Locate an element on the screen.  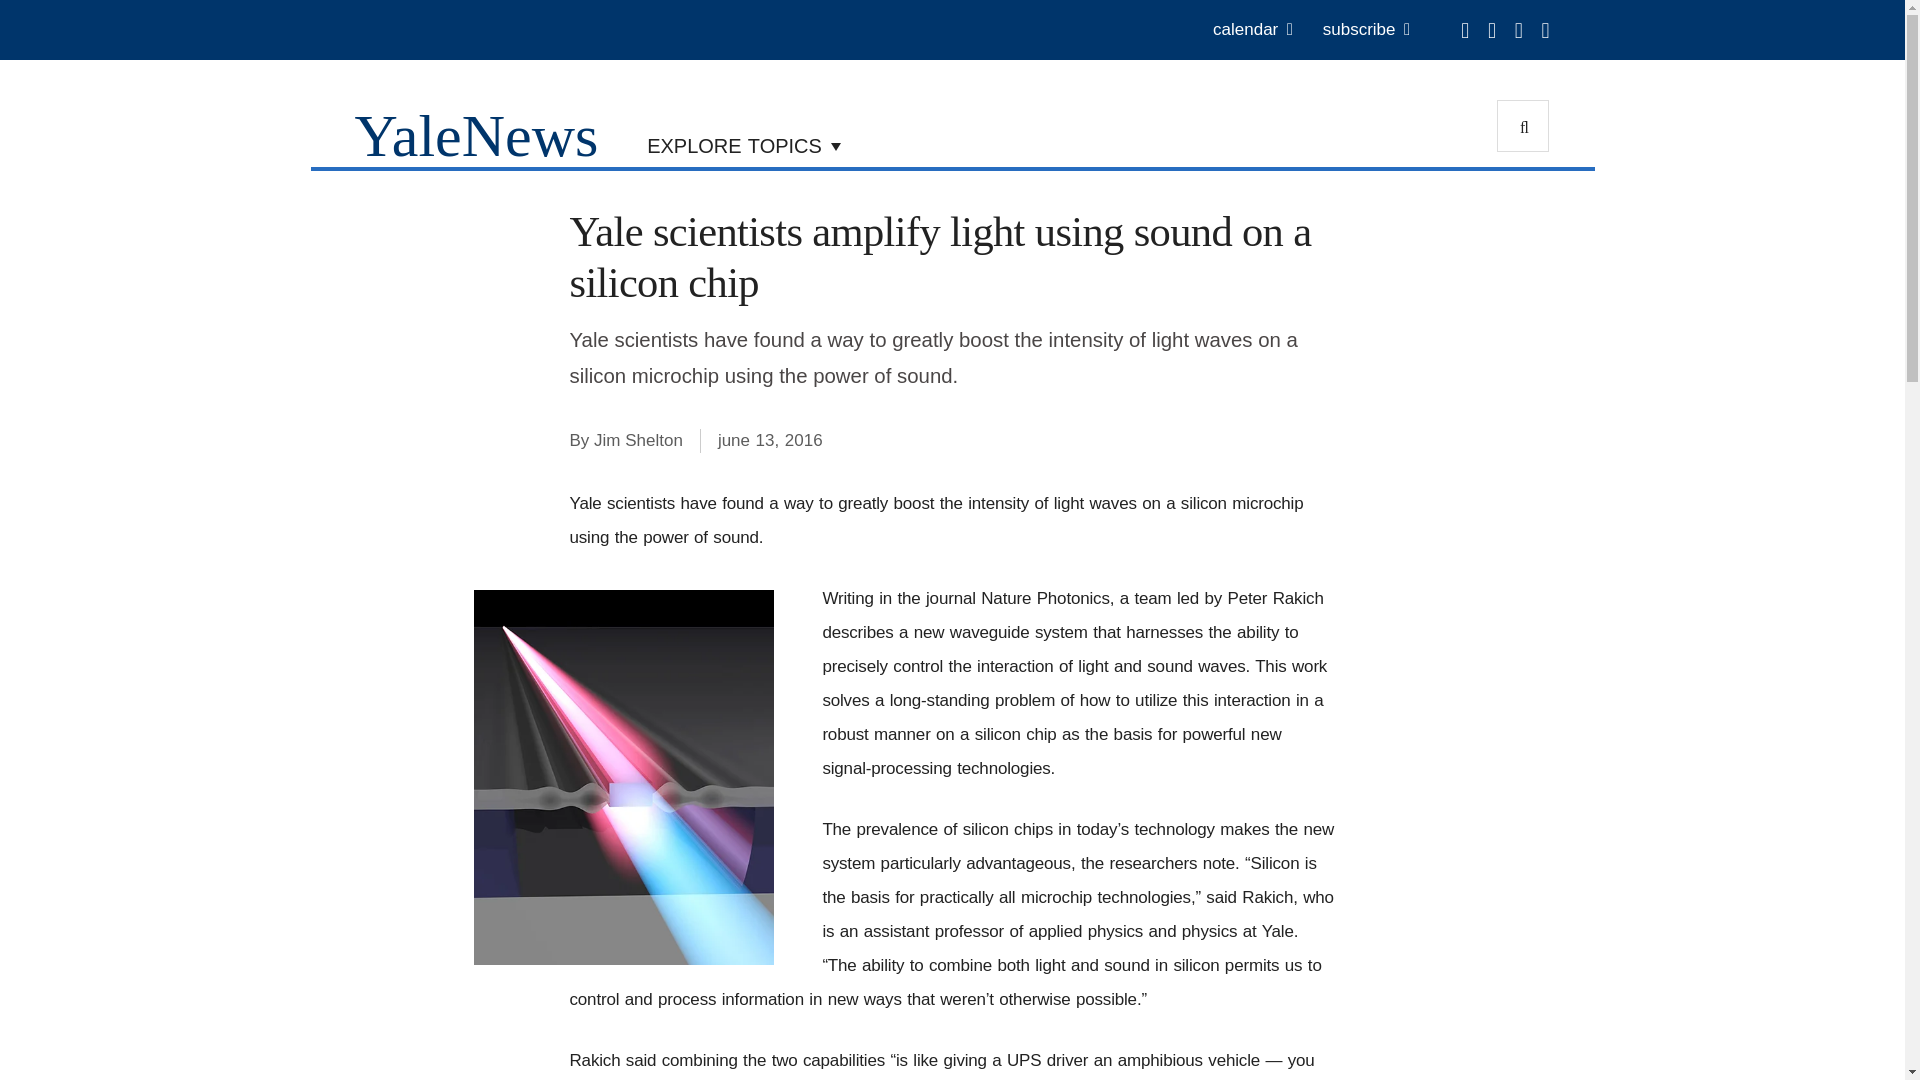
Home is located at coordinates (475, 135).